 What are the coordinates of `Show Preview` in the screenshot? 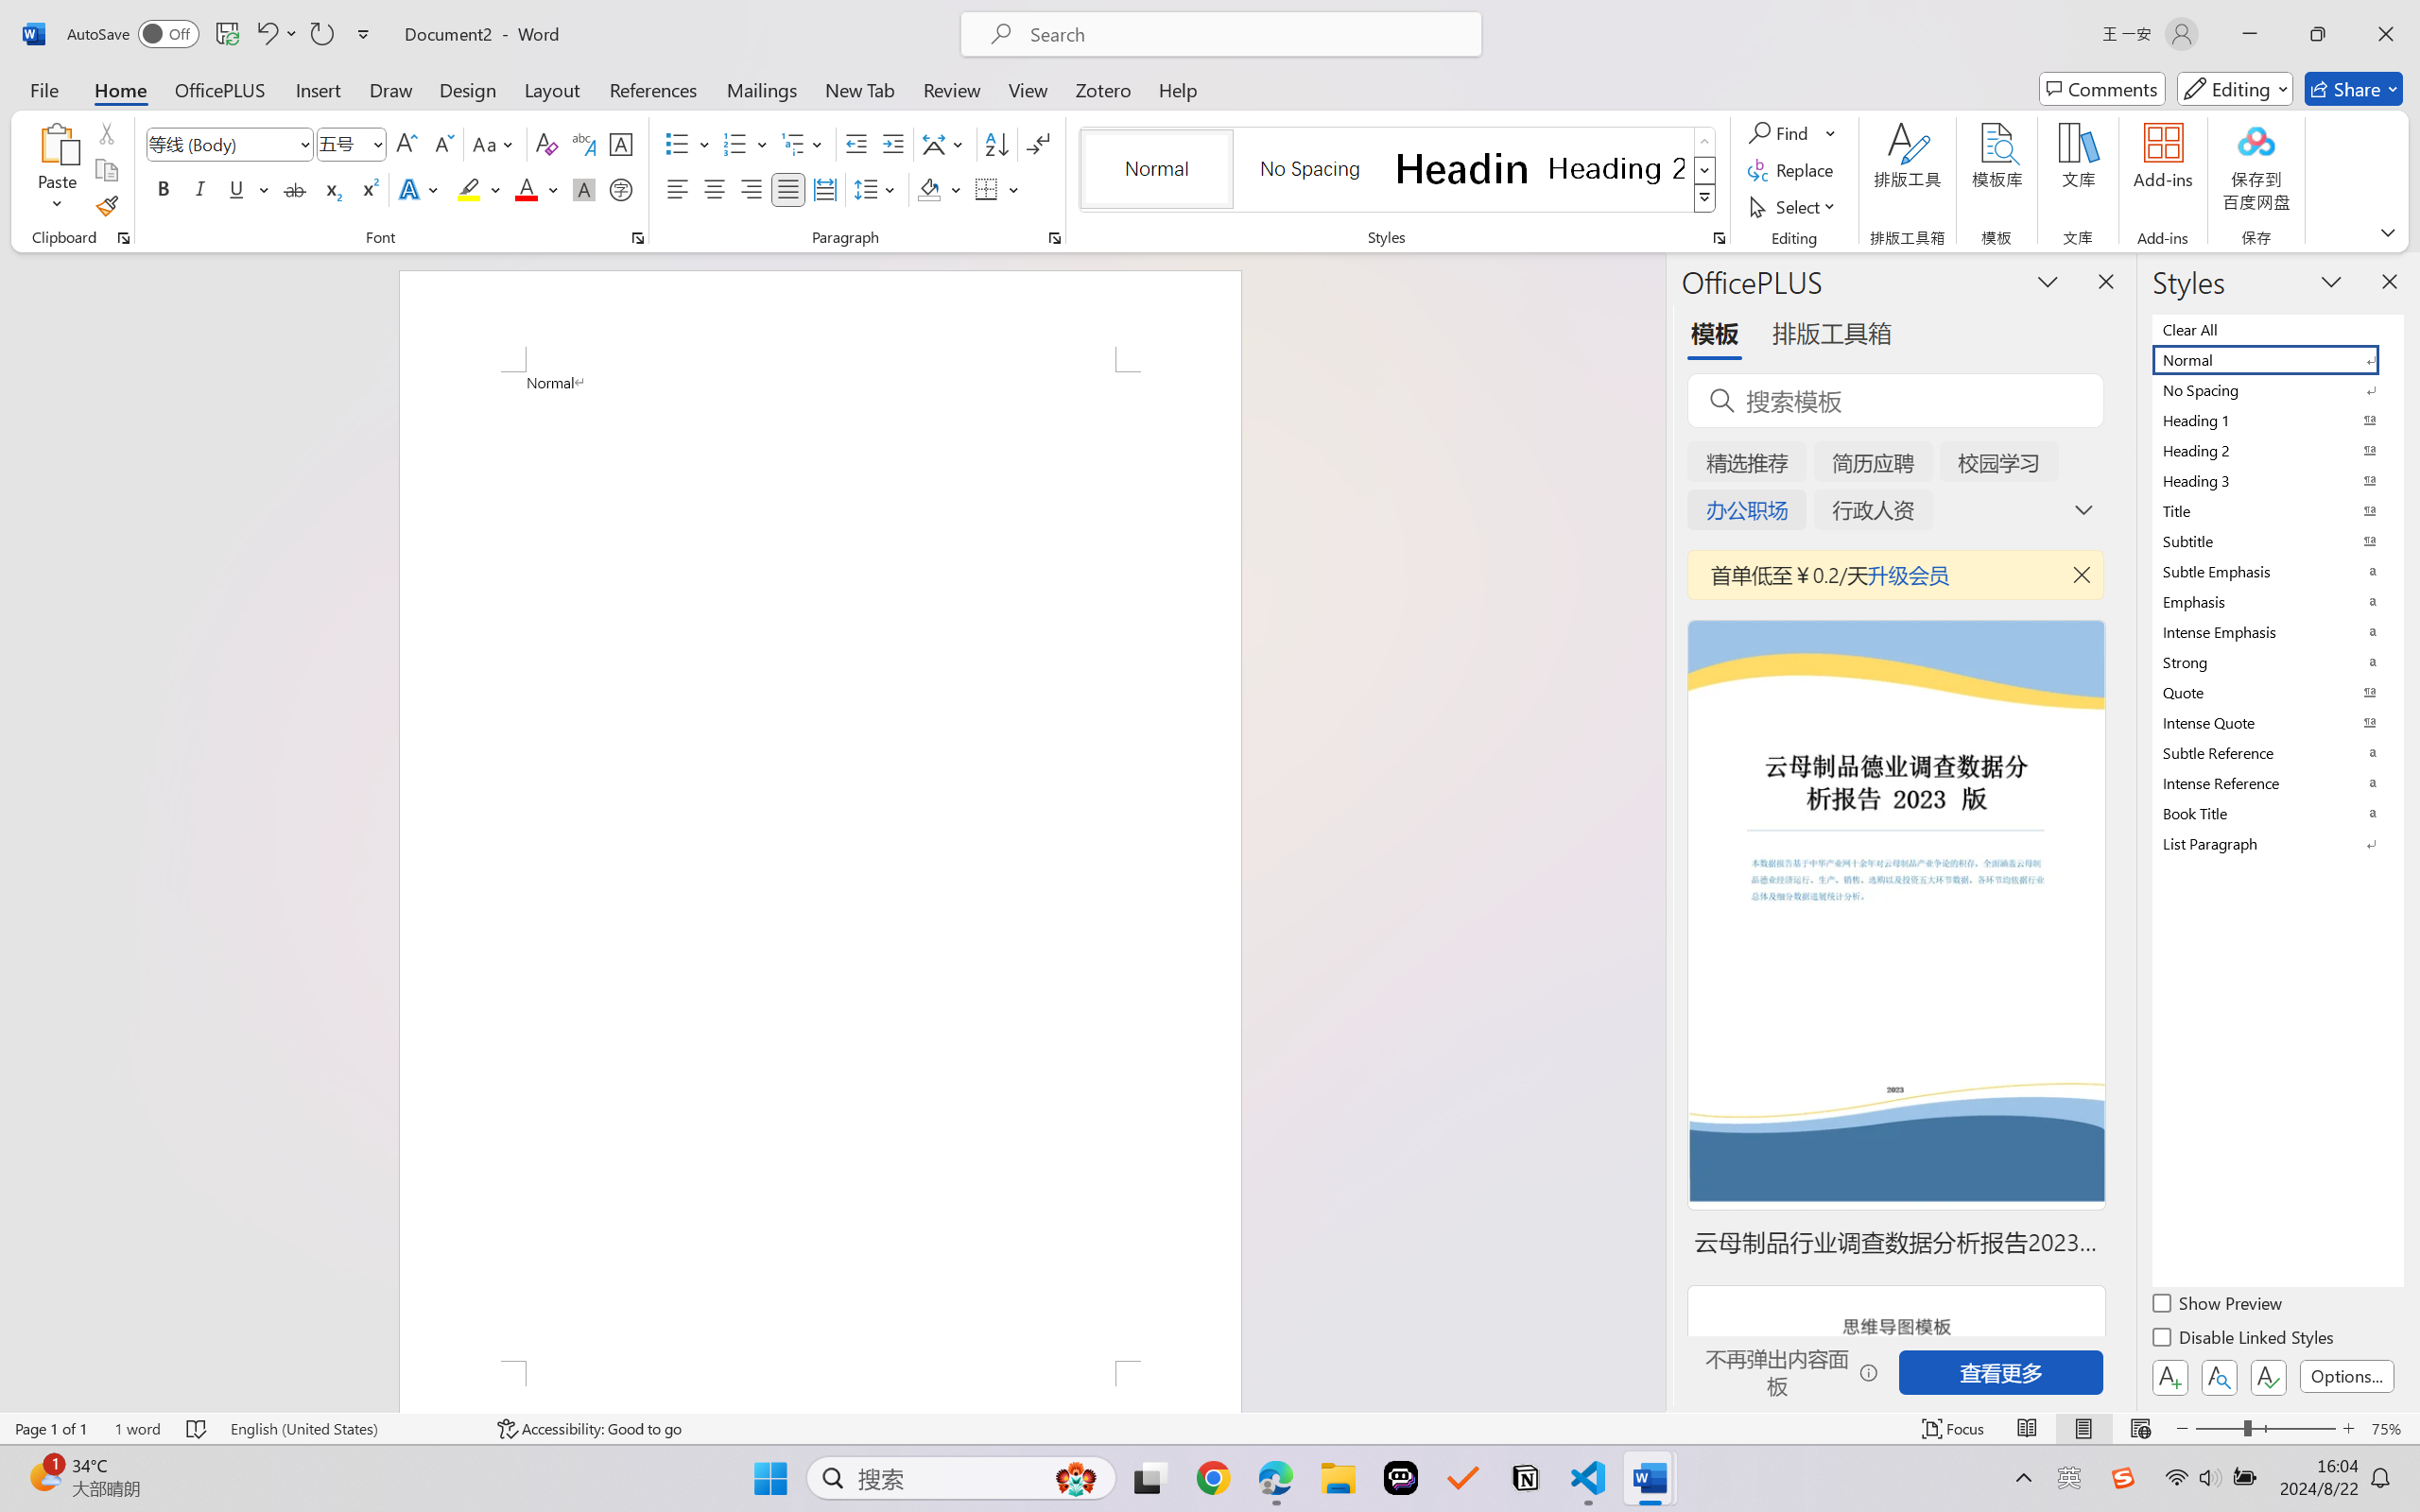 It's located at (2219, 1306).